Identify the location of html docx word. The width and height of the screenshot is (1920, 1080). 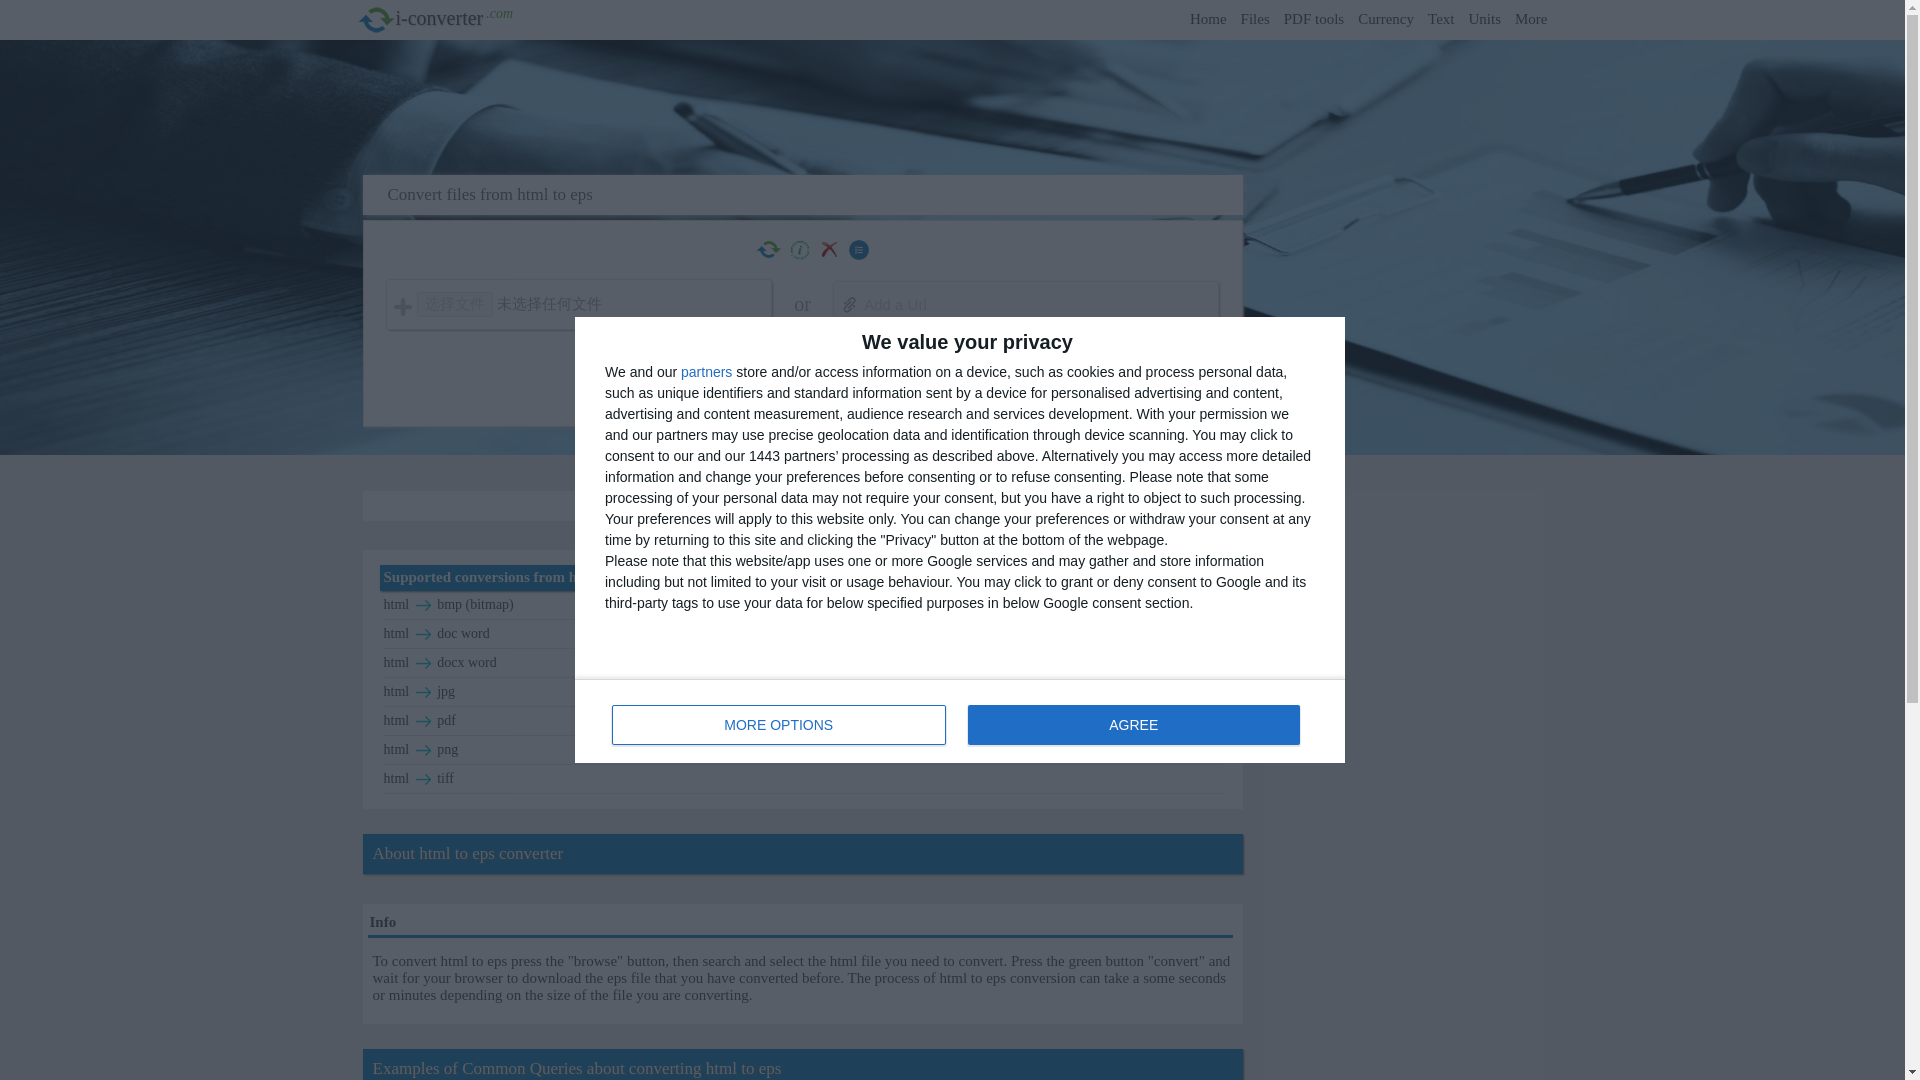
(803, 662).